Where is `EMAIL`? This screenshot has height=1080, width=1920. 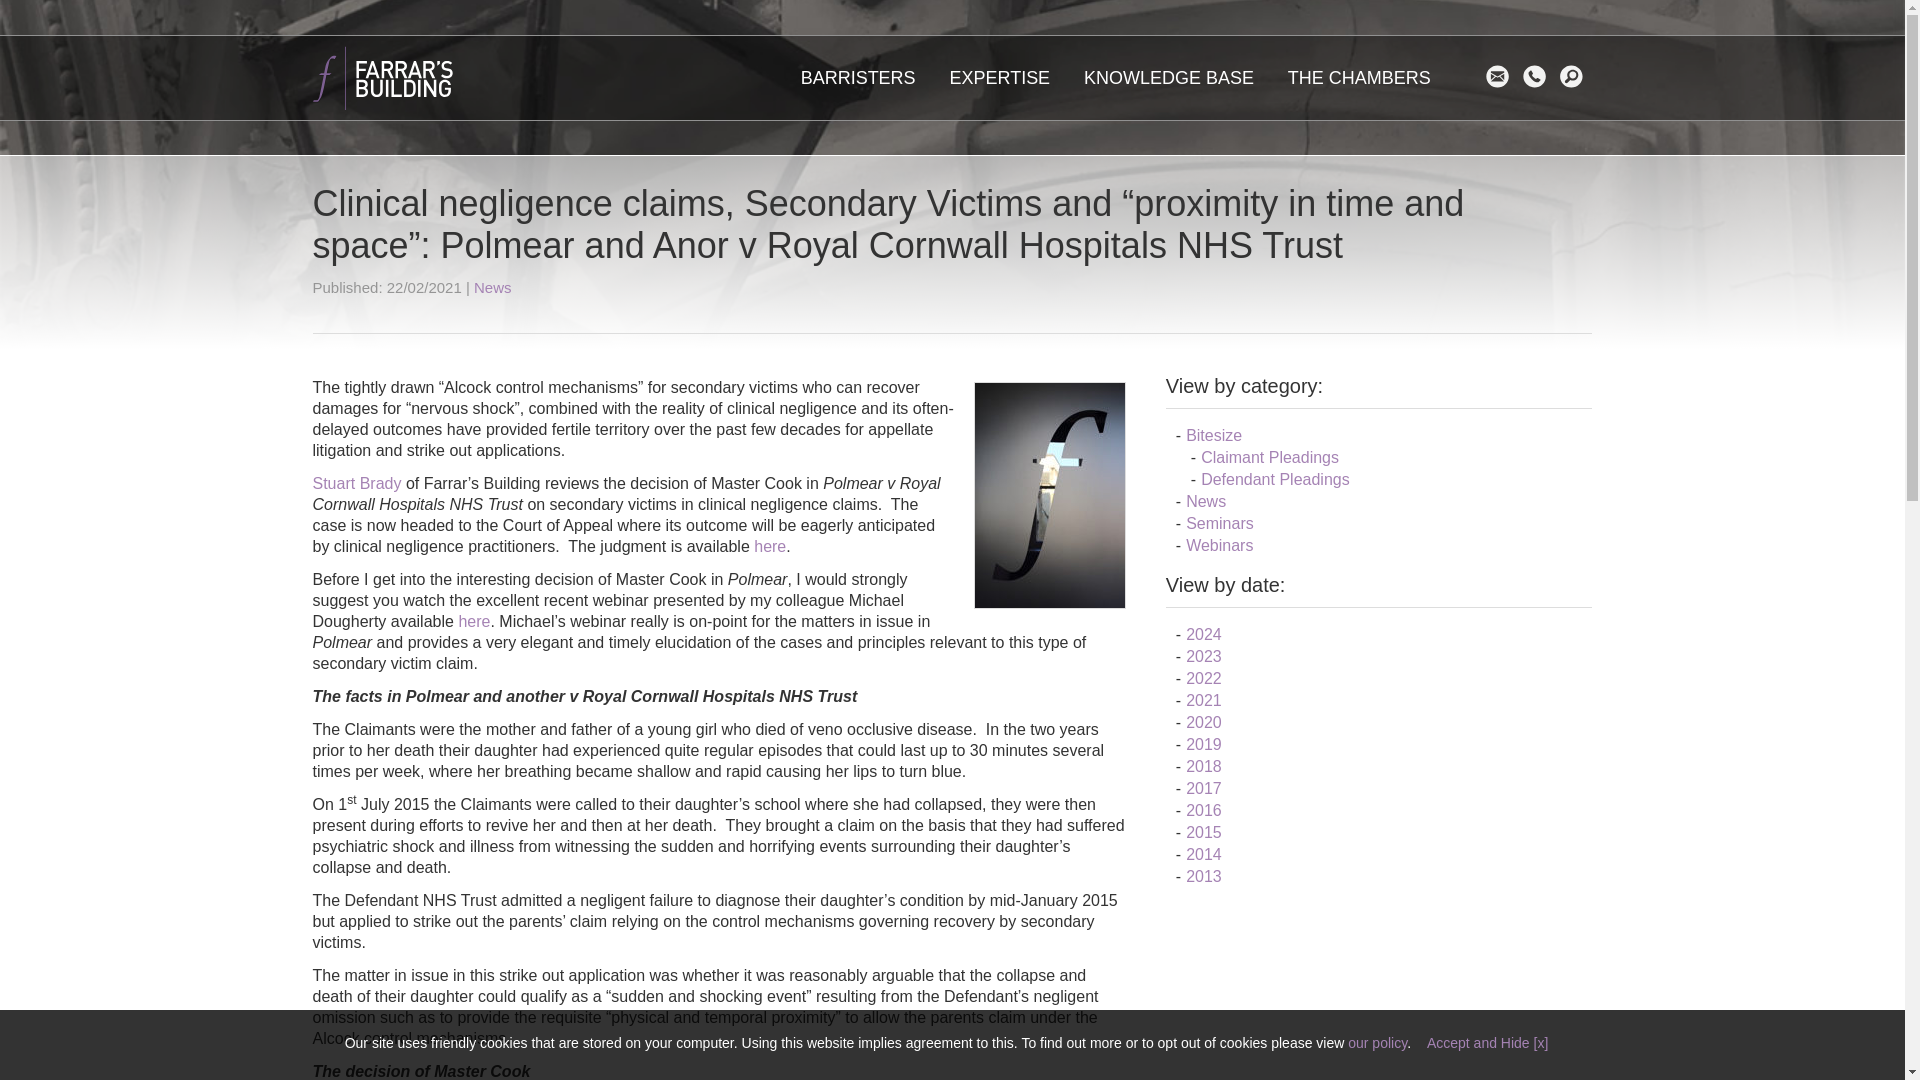
EMAIL is located at coordinates (1502, 76).